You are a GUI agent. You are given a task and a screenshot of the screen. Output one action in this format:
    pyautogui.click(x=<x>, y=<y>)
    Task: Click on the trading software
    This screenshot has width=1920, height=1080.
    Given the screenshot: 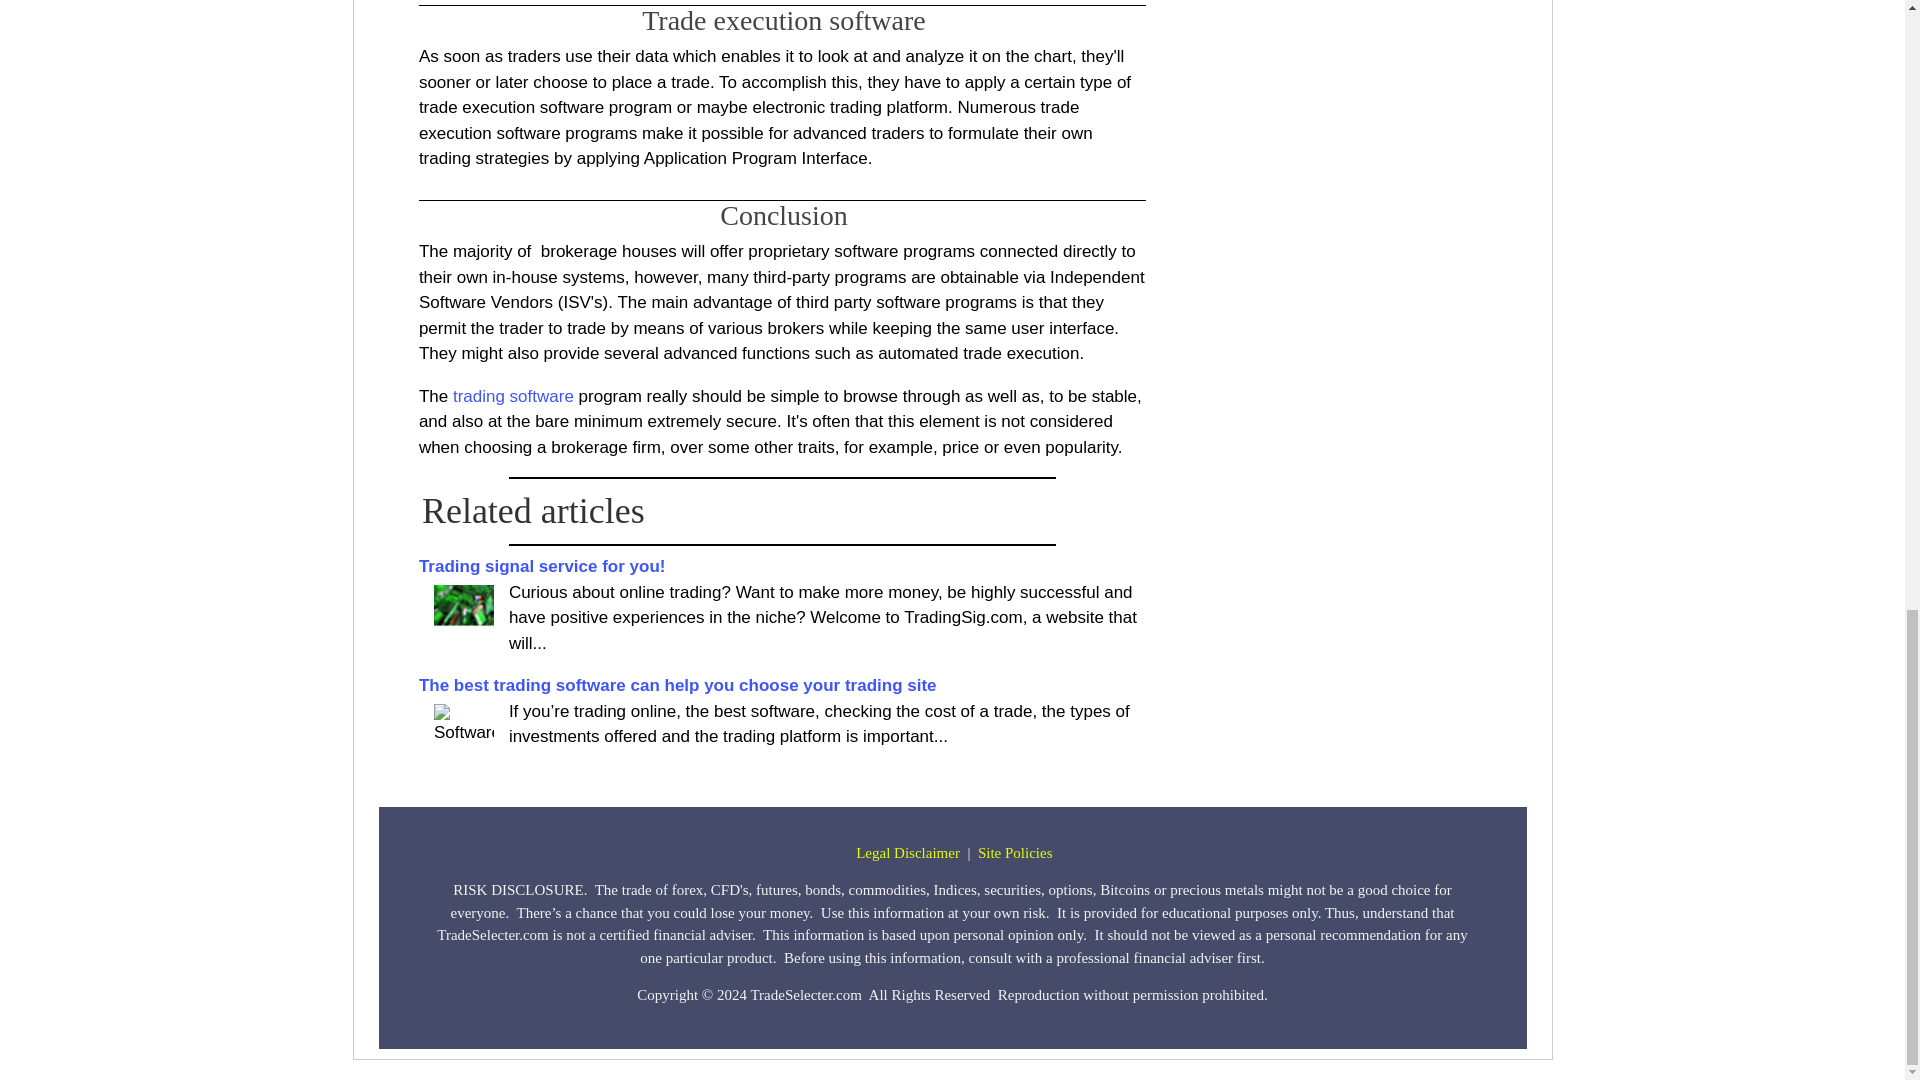 What is the action you would take?
    pyautogui.click(x=514, y=396)
    